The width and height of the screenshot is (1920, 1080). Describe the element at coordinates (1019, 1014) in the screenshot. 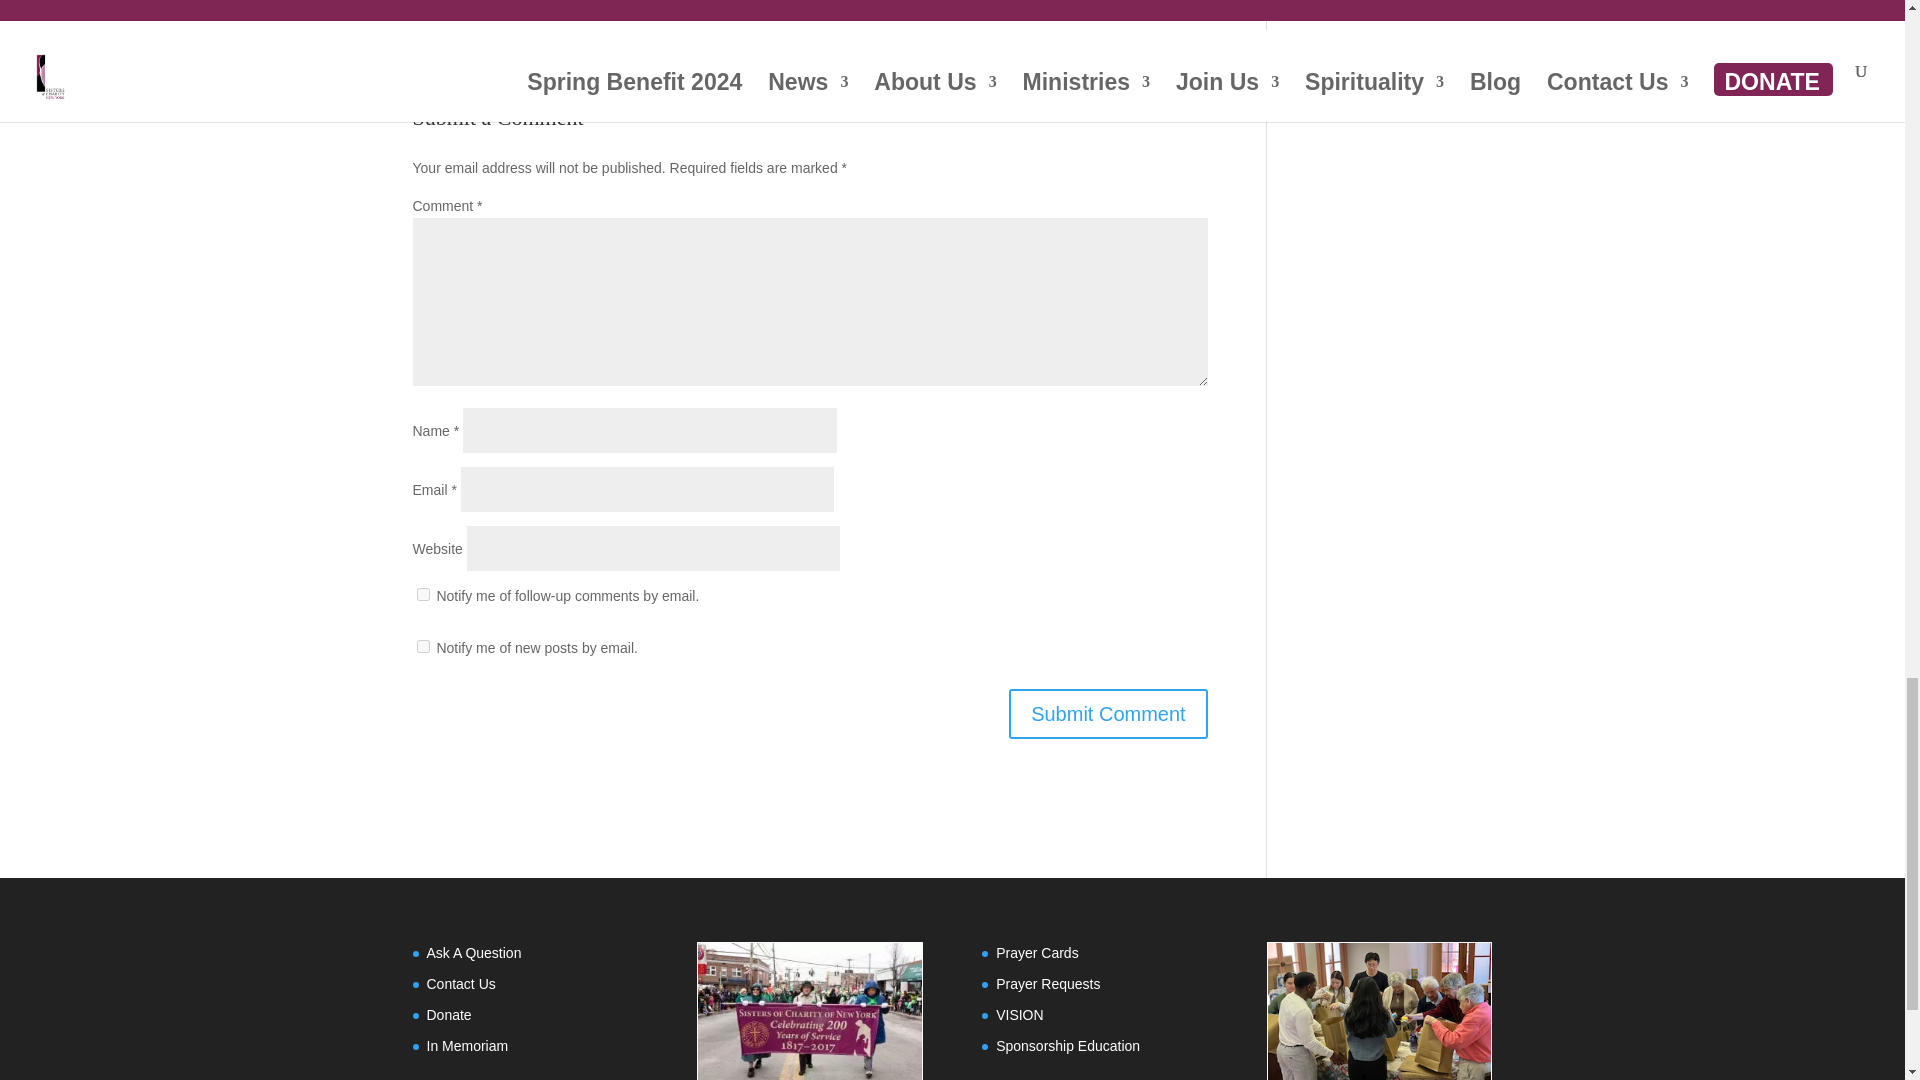

I see `Read Our VISION` at that location.